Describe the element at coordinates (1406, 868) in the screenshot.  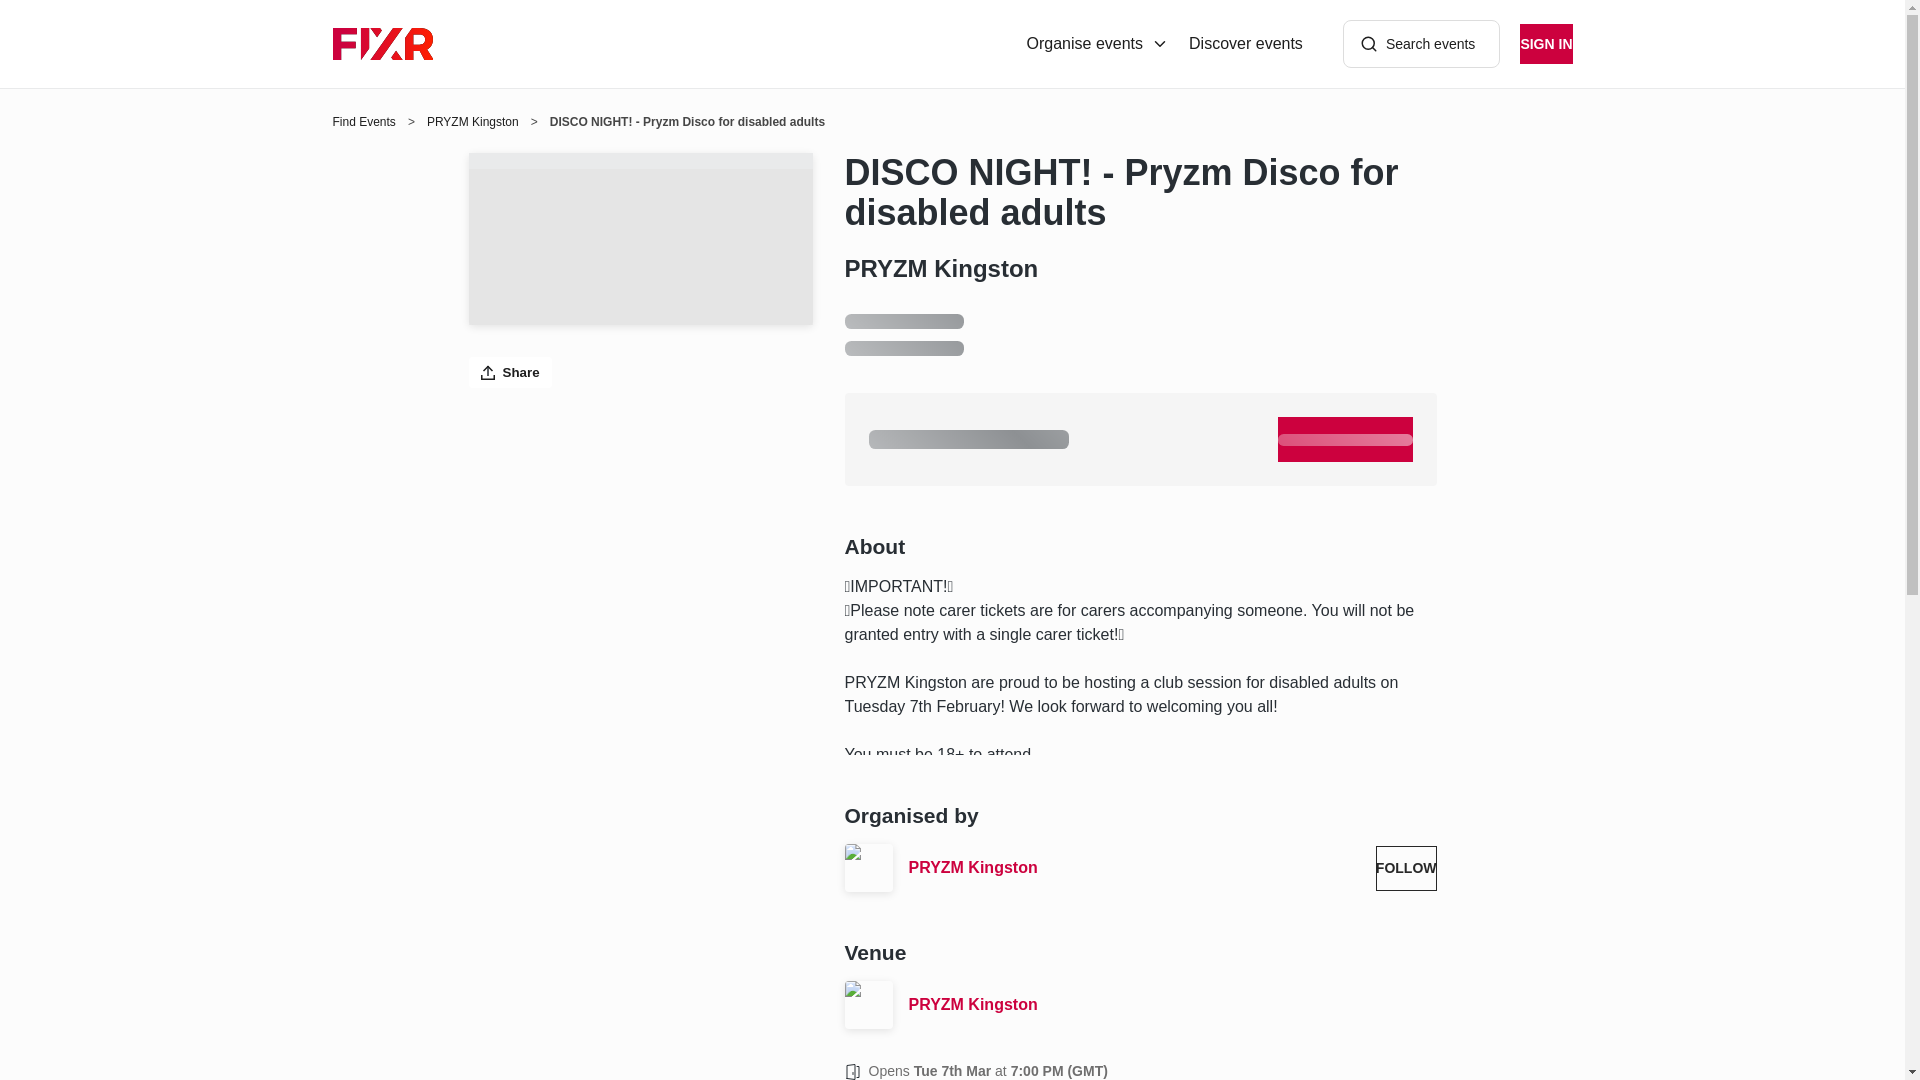
I see `FOLLOW` at that location.